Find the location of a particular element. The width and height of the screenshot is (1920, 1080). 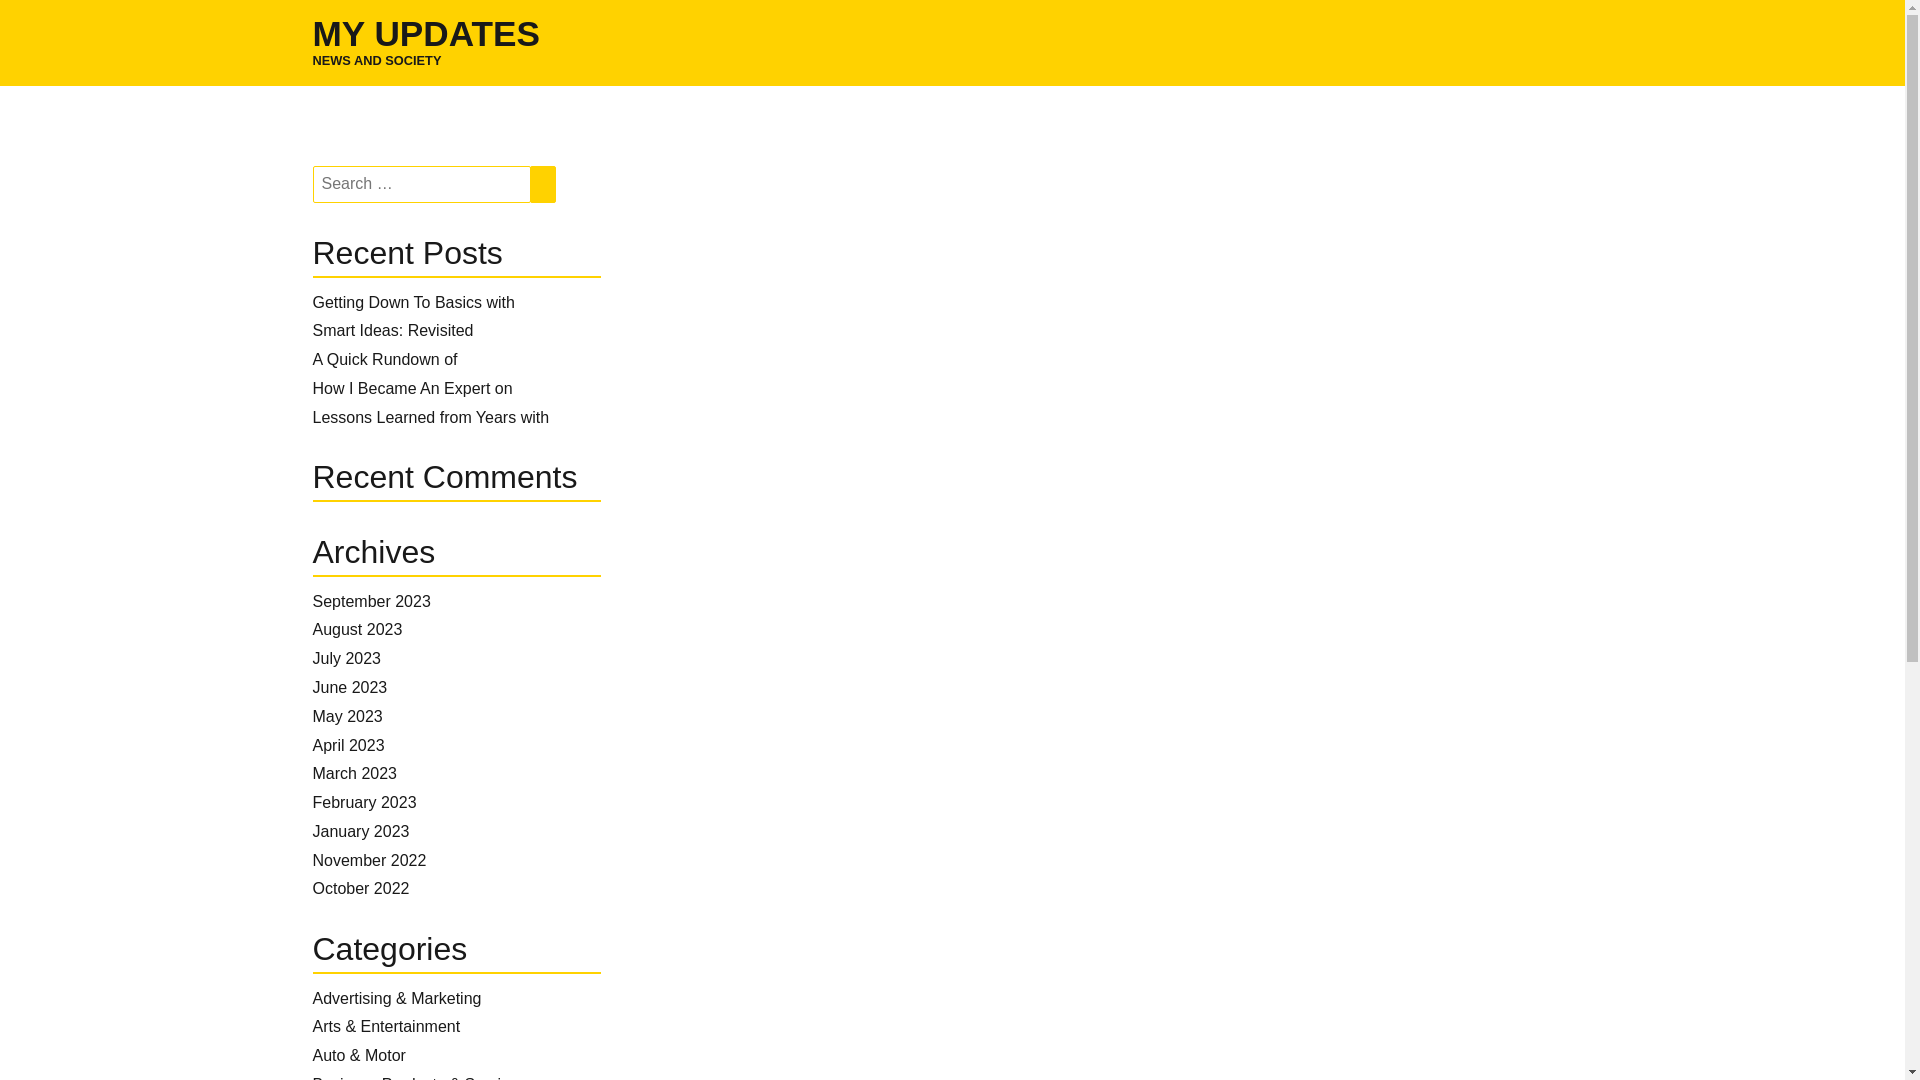

Lessons Learned from Years with is located at coordinates (430, 417).